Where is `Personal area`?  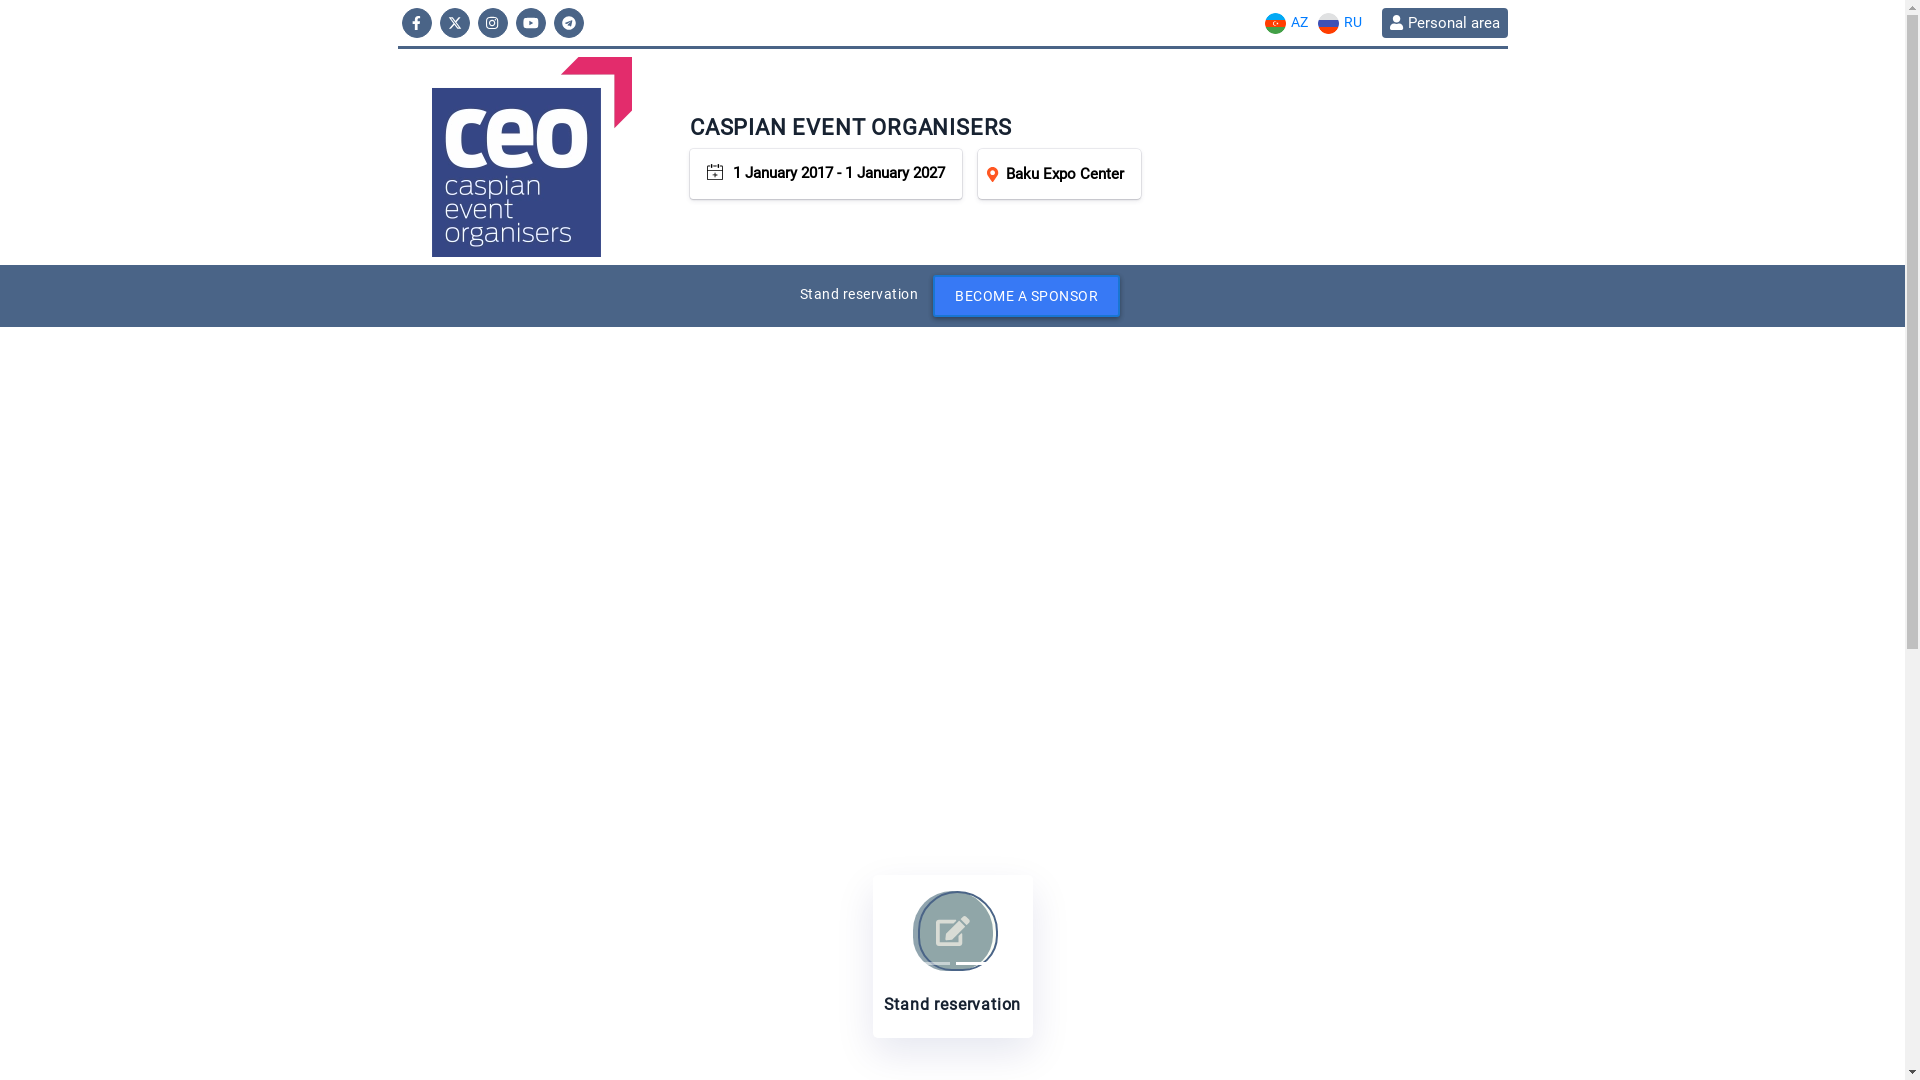
Personal area is located at coordinates (1444, 23).